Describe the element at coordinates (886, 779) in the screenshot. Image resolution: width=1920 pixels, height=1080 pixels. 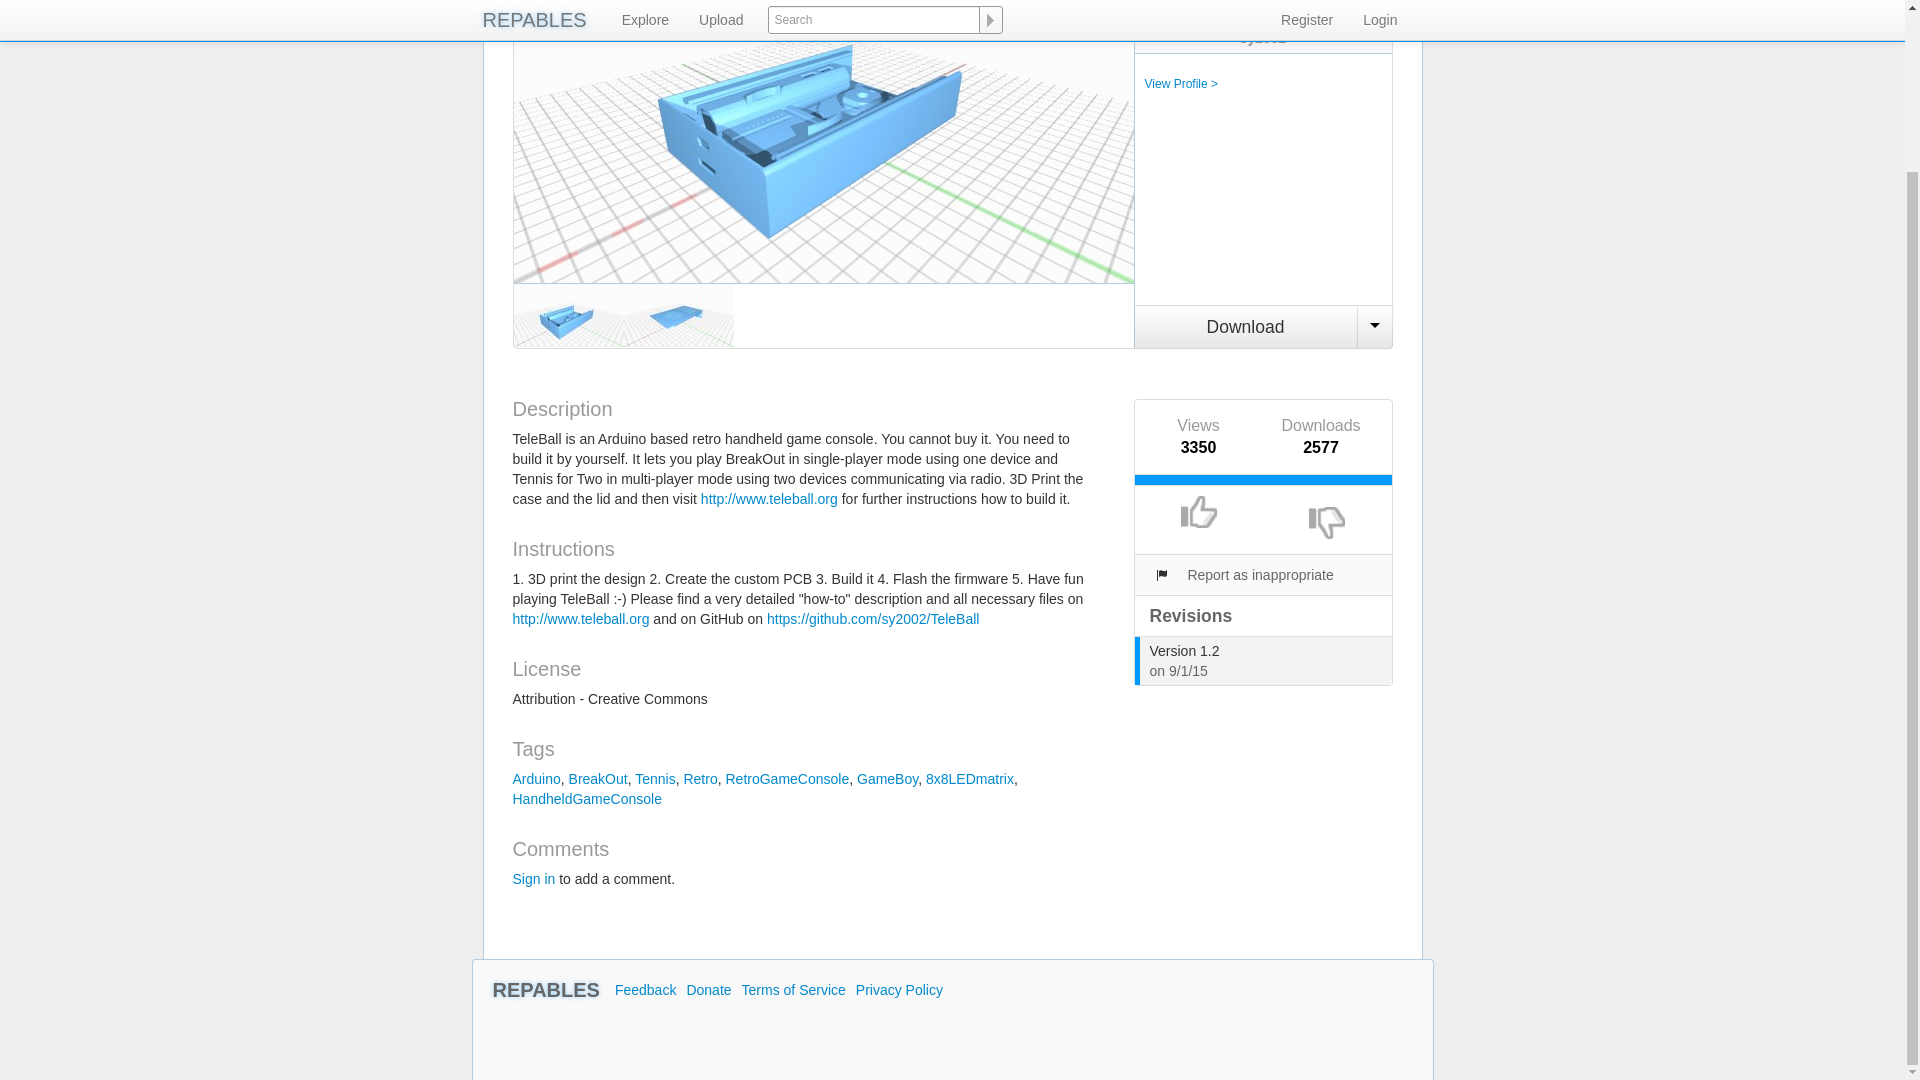
I see `GameBoy` at that location.